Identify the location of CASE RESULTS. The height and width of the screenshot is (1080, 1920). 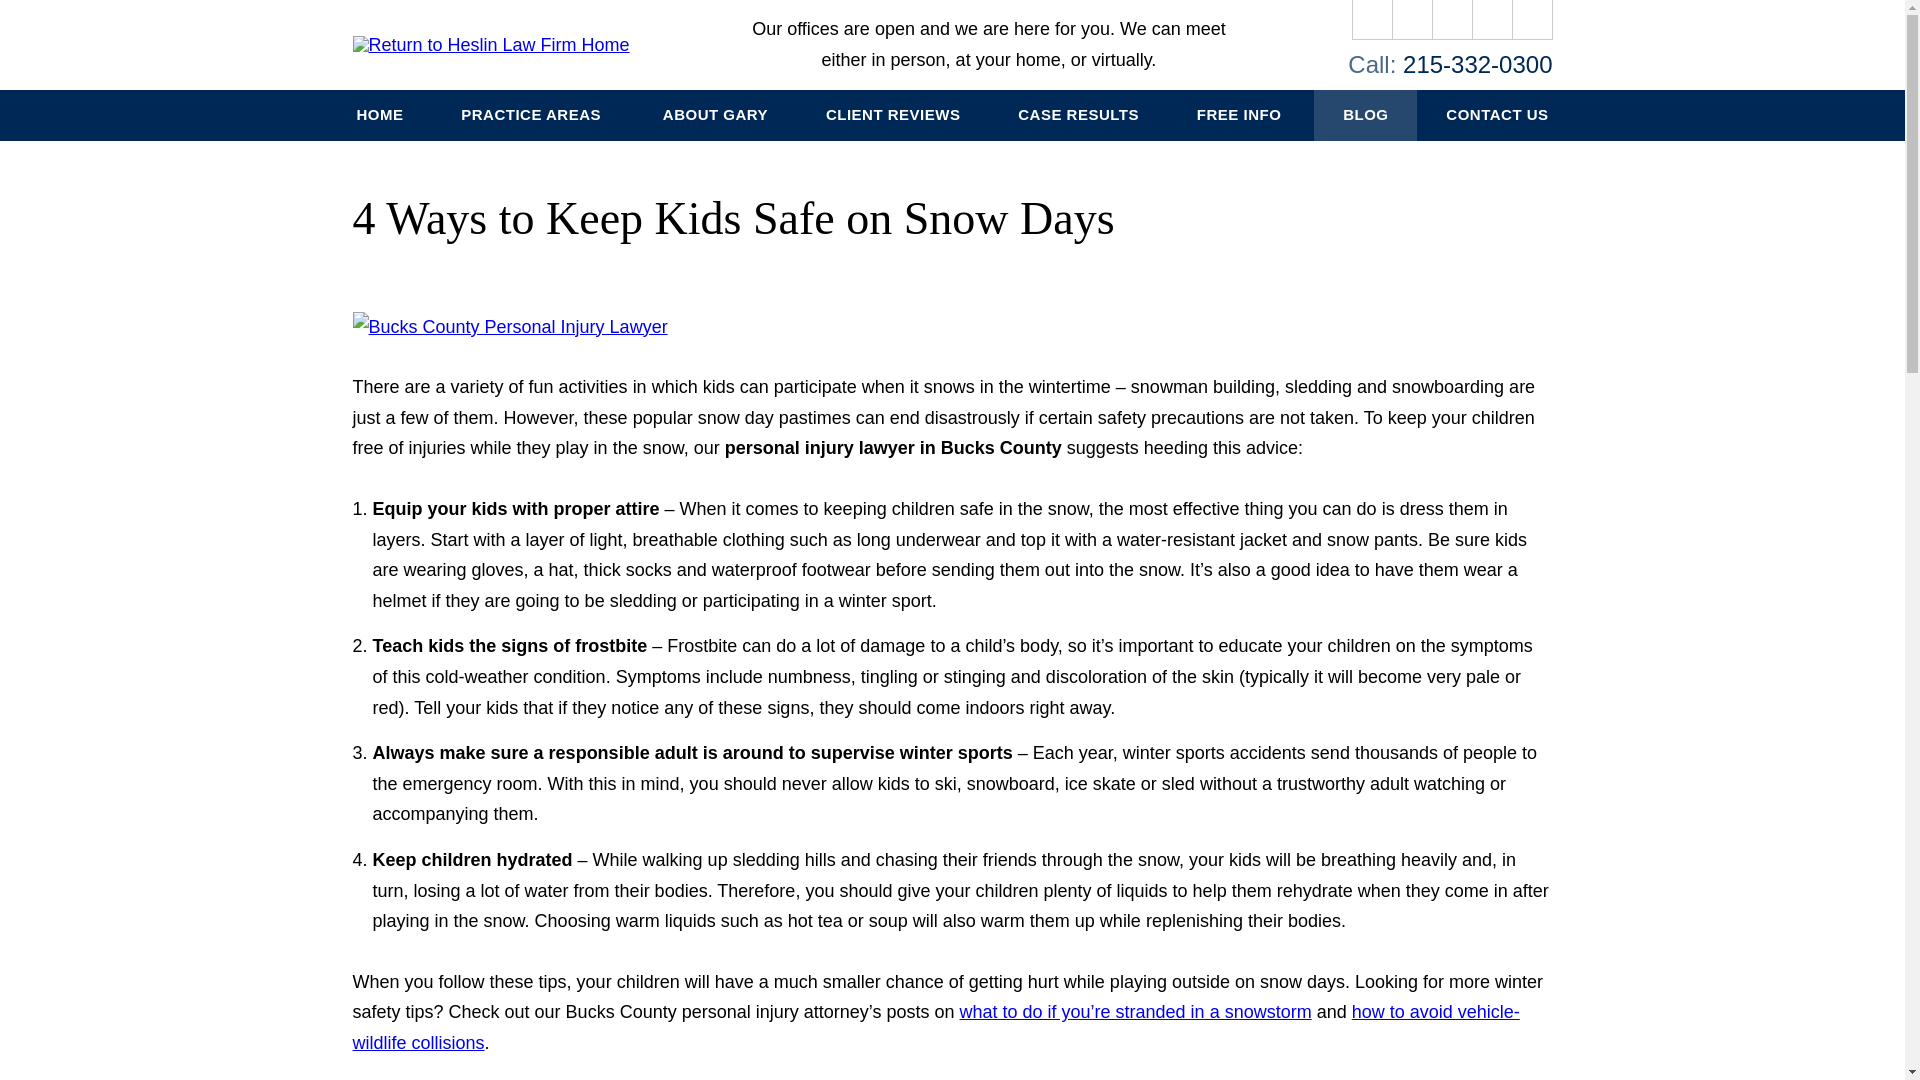
(1078, 115).